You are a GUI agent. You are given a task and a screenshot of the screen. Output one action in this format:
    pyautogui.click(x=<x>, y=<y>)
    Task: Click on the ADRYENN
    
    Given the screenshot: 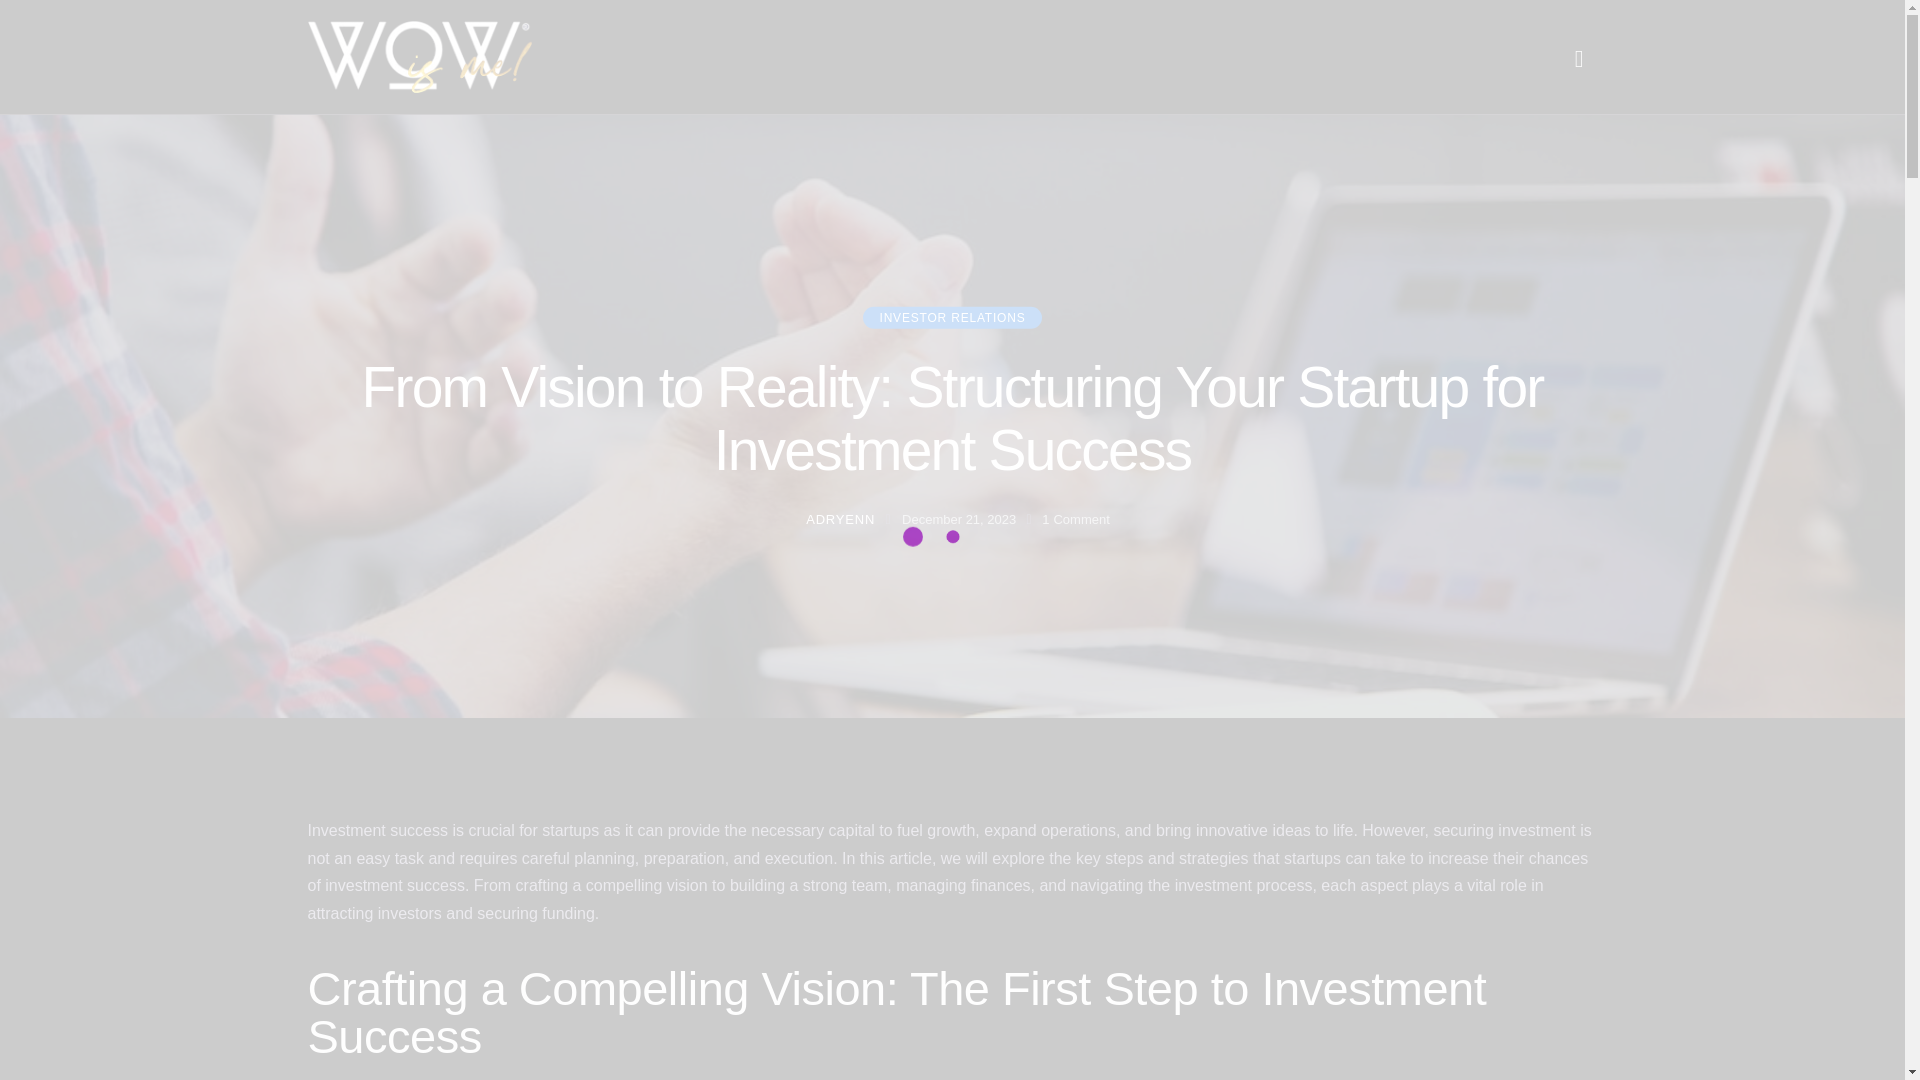 What is the action you would take?
    pyautogui.click(x=846, y=520)
    